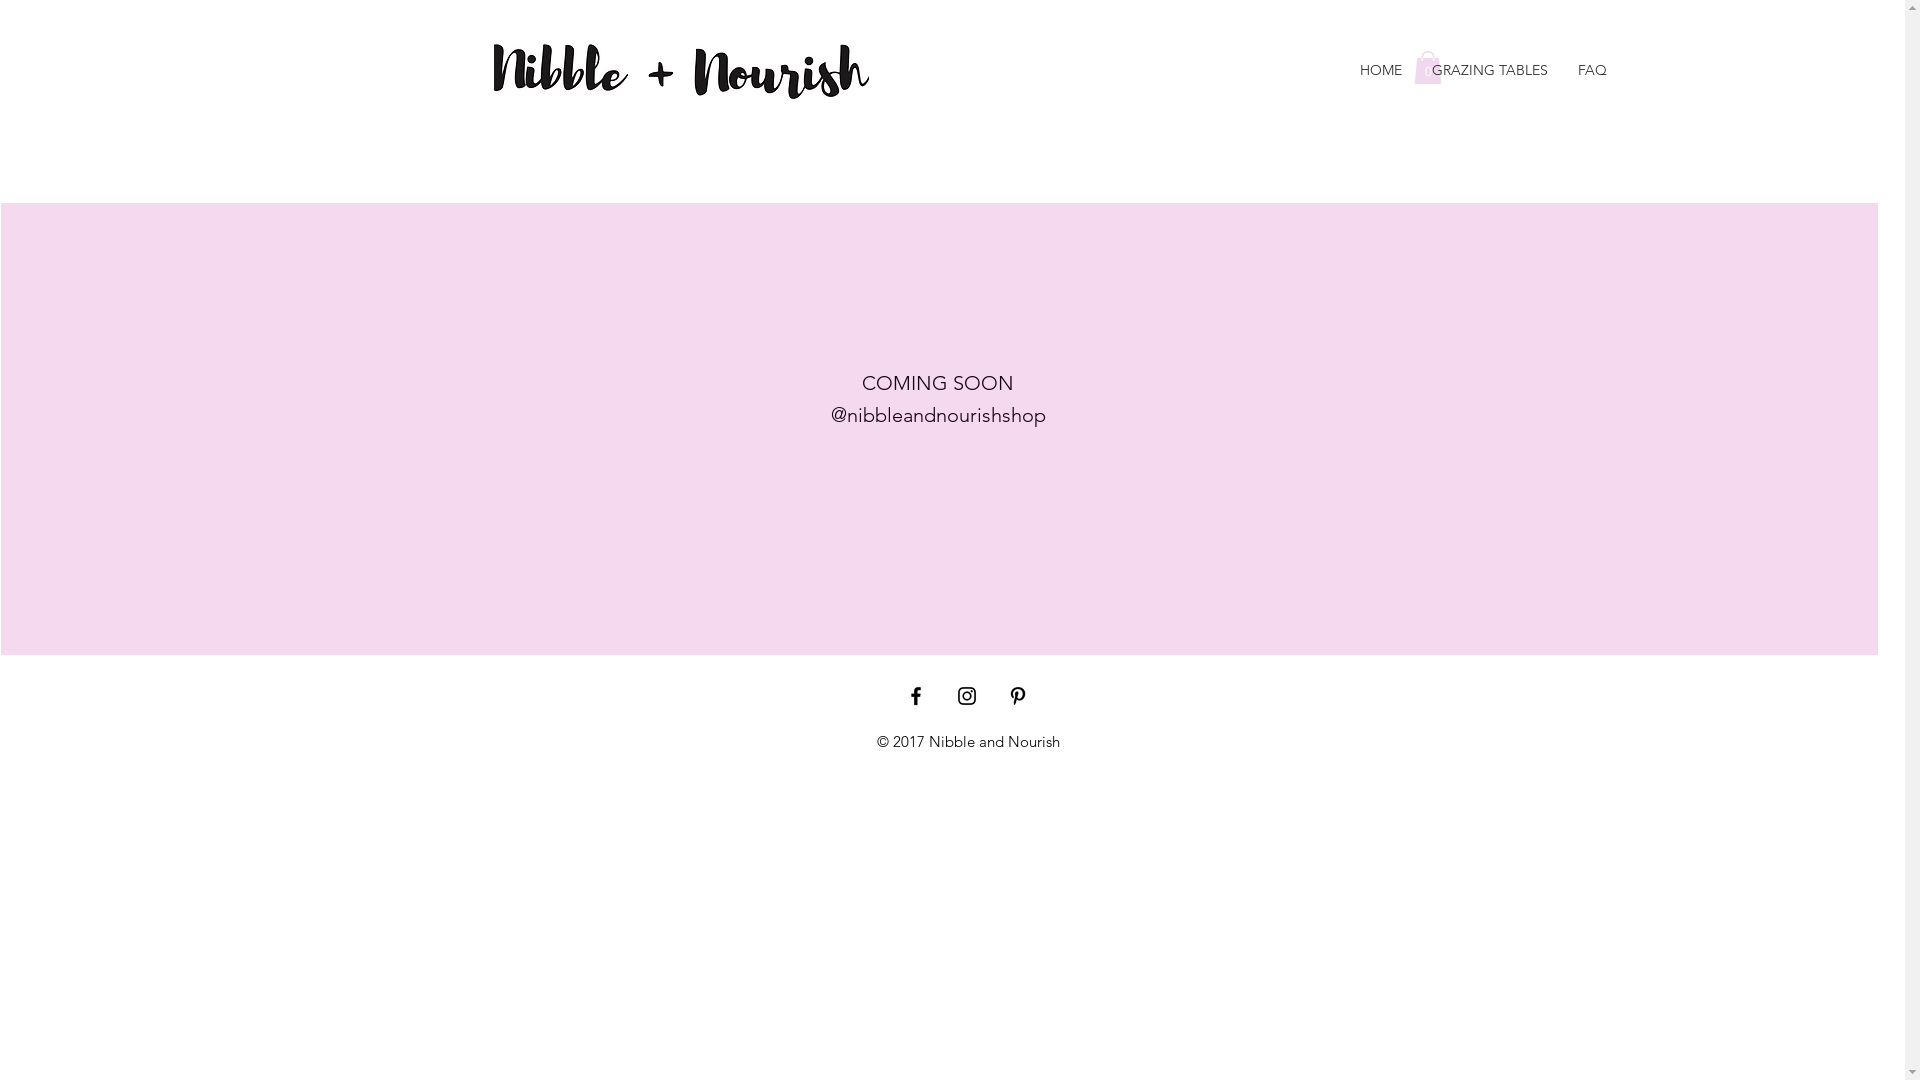  What do you see at coordinates (1592, 70) in the screenshot?
I see `FAQ` at bounding box center [1592, 70].